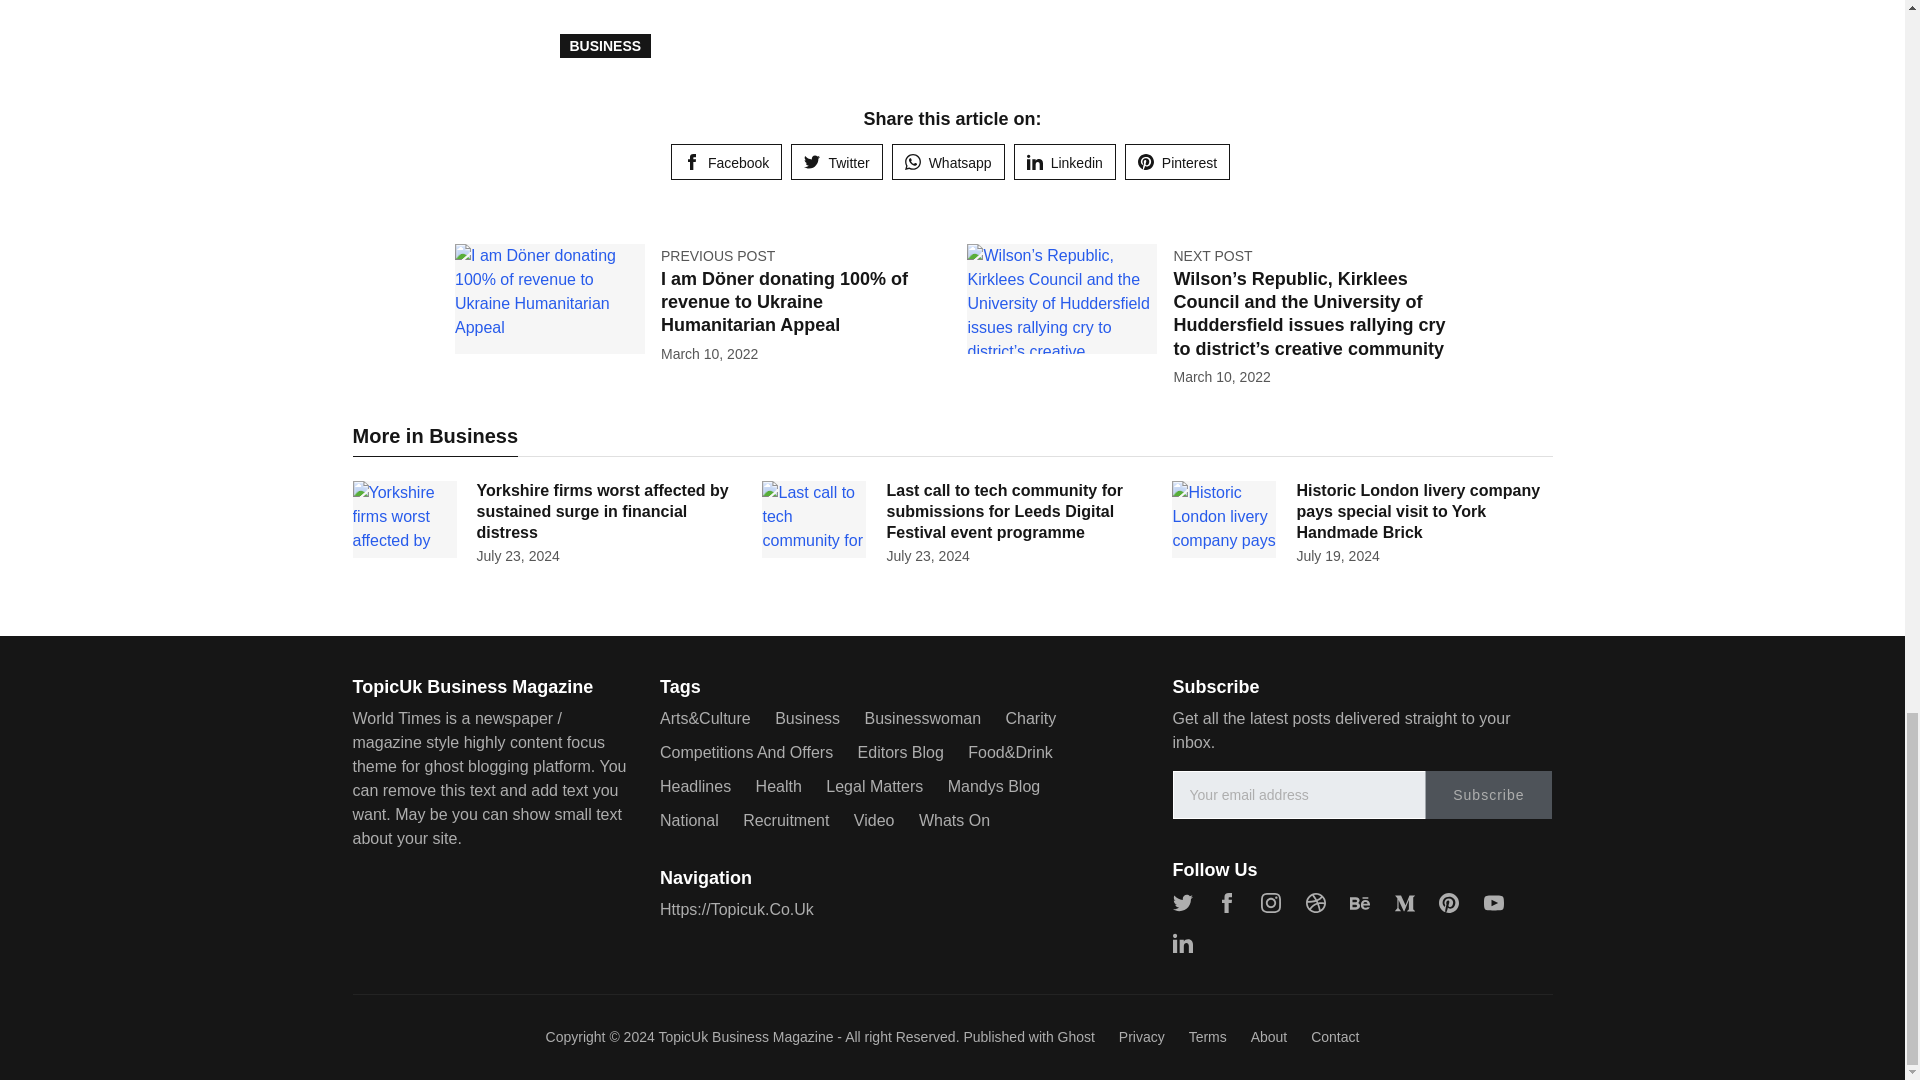  What do you see at coordinates (1064, 162) in the screenshot?
I see `Share on Linkedin` at bounding box center [1064, 162].